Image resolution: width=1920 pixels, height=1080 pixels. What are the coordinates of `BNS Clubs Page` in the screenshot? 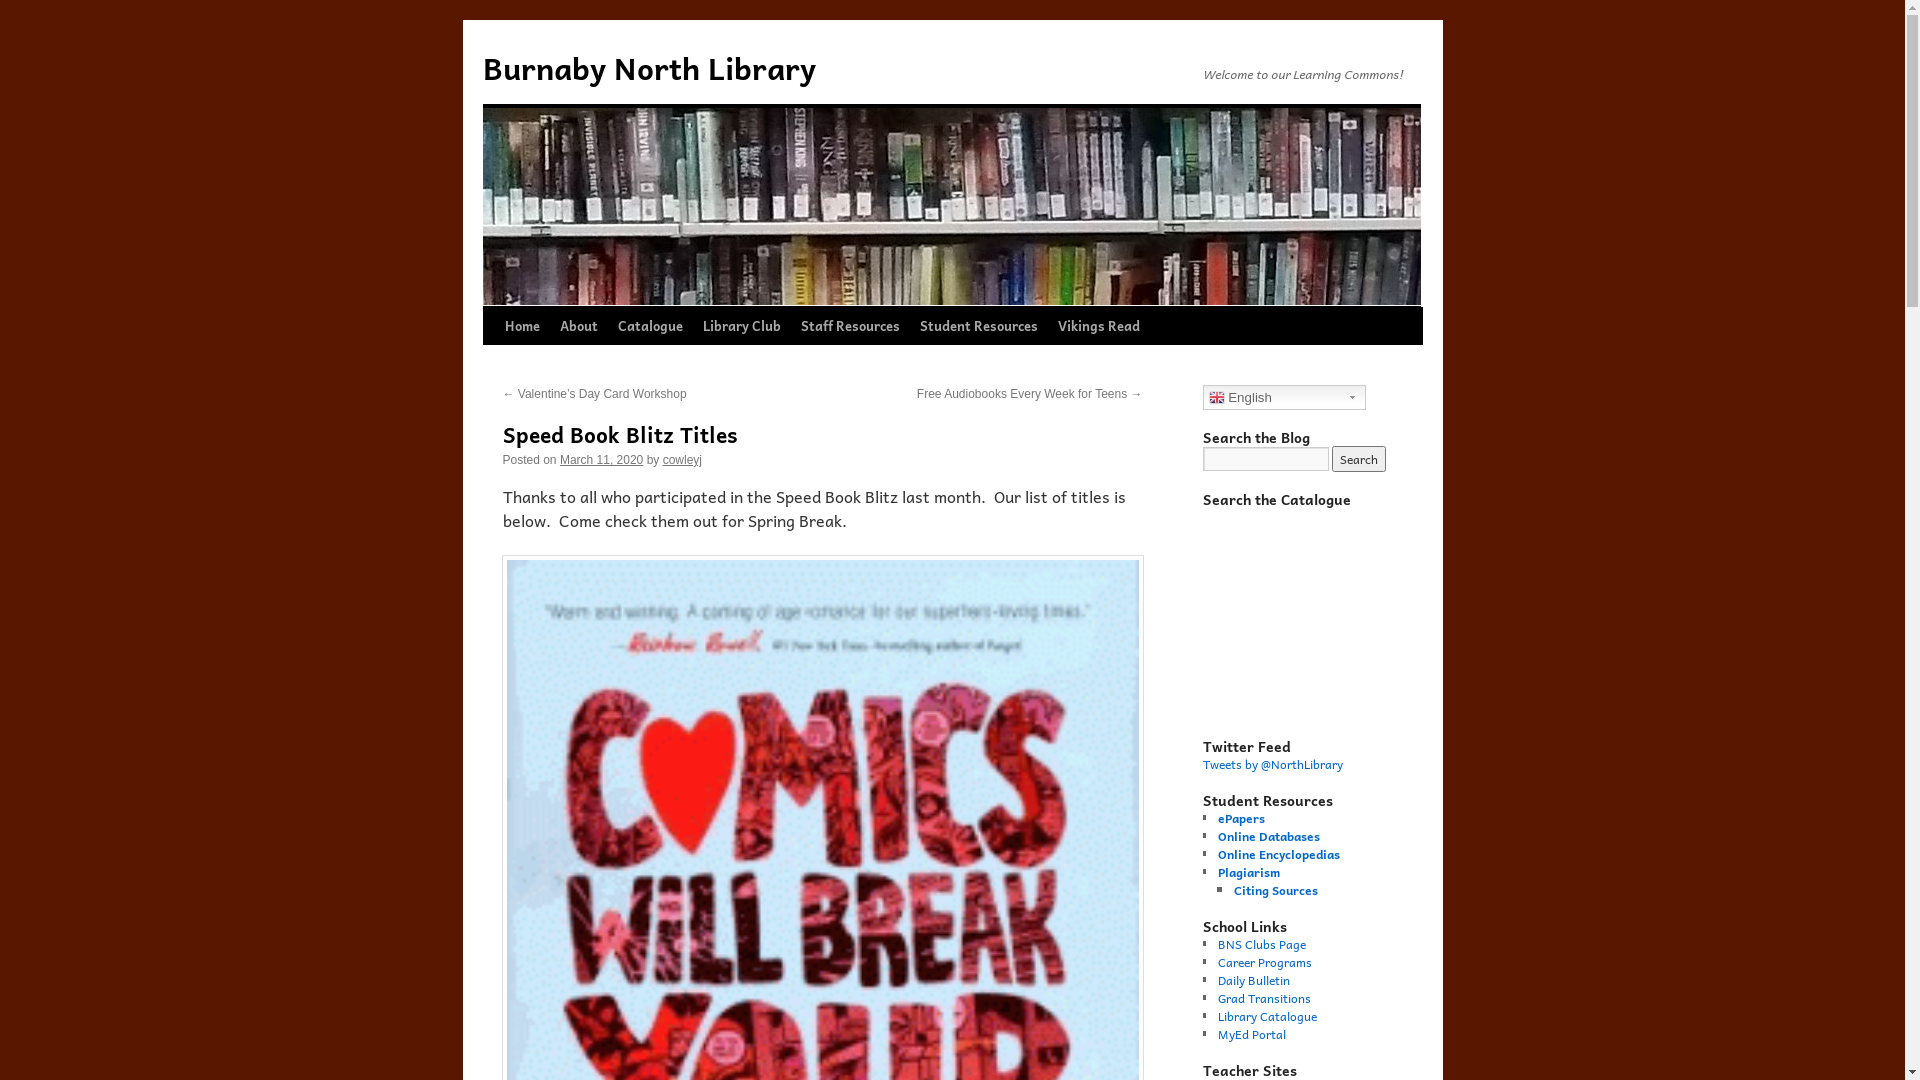 It's located at (1262, 944).